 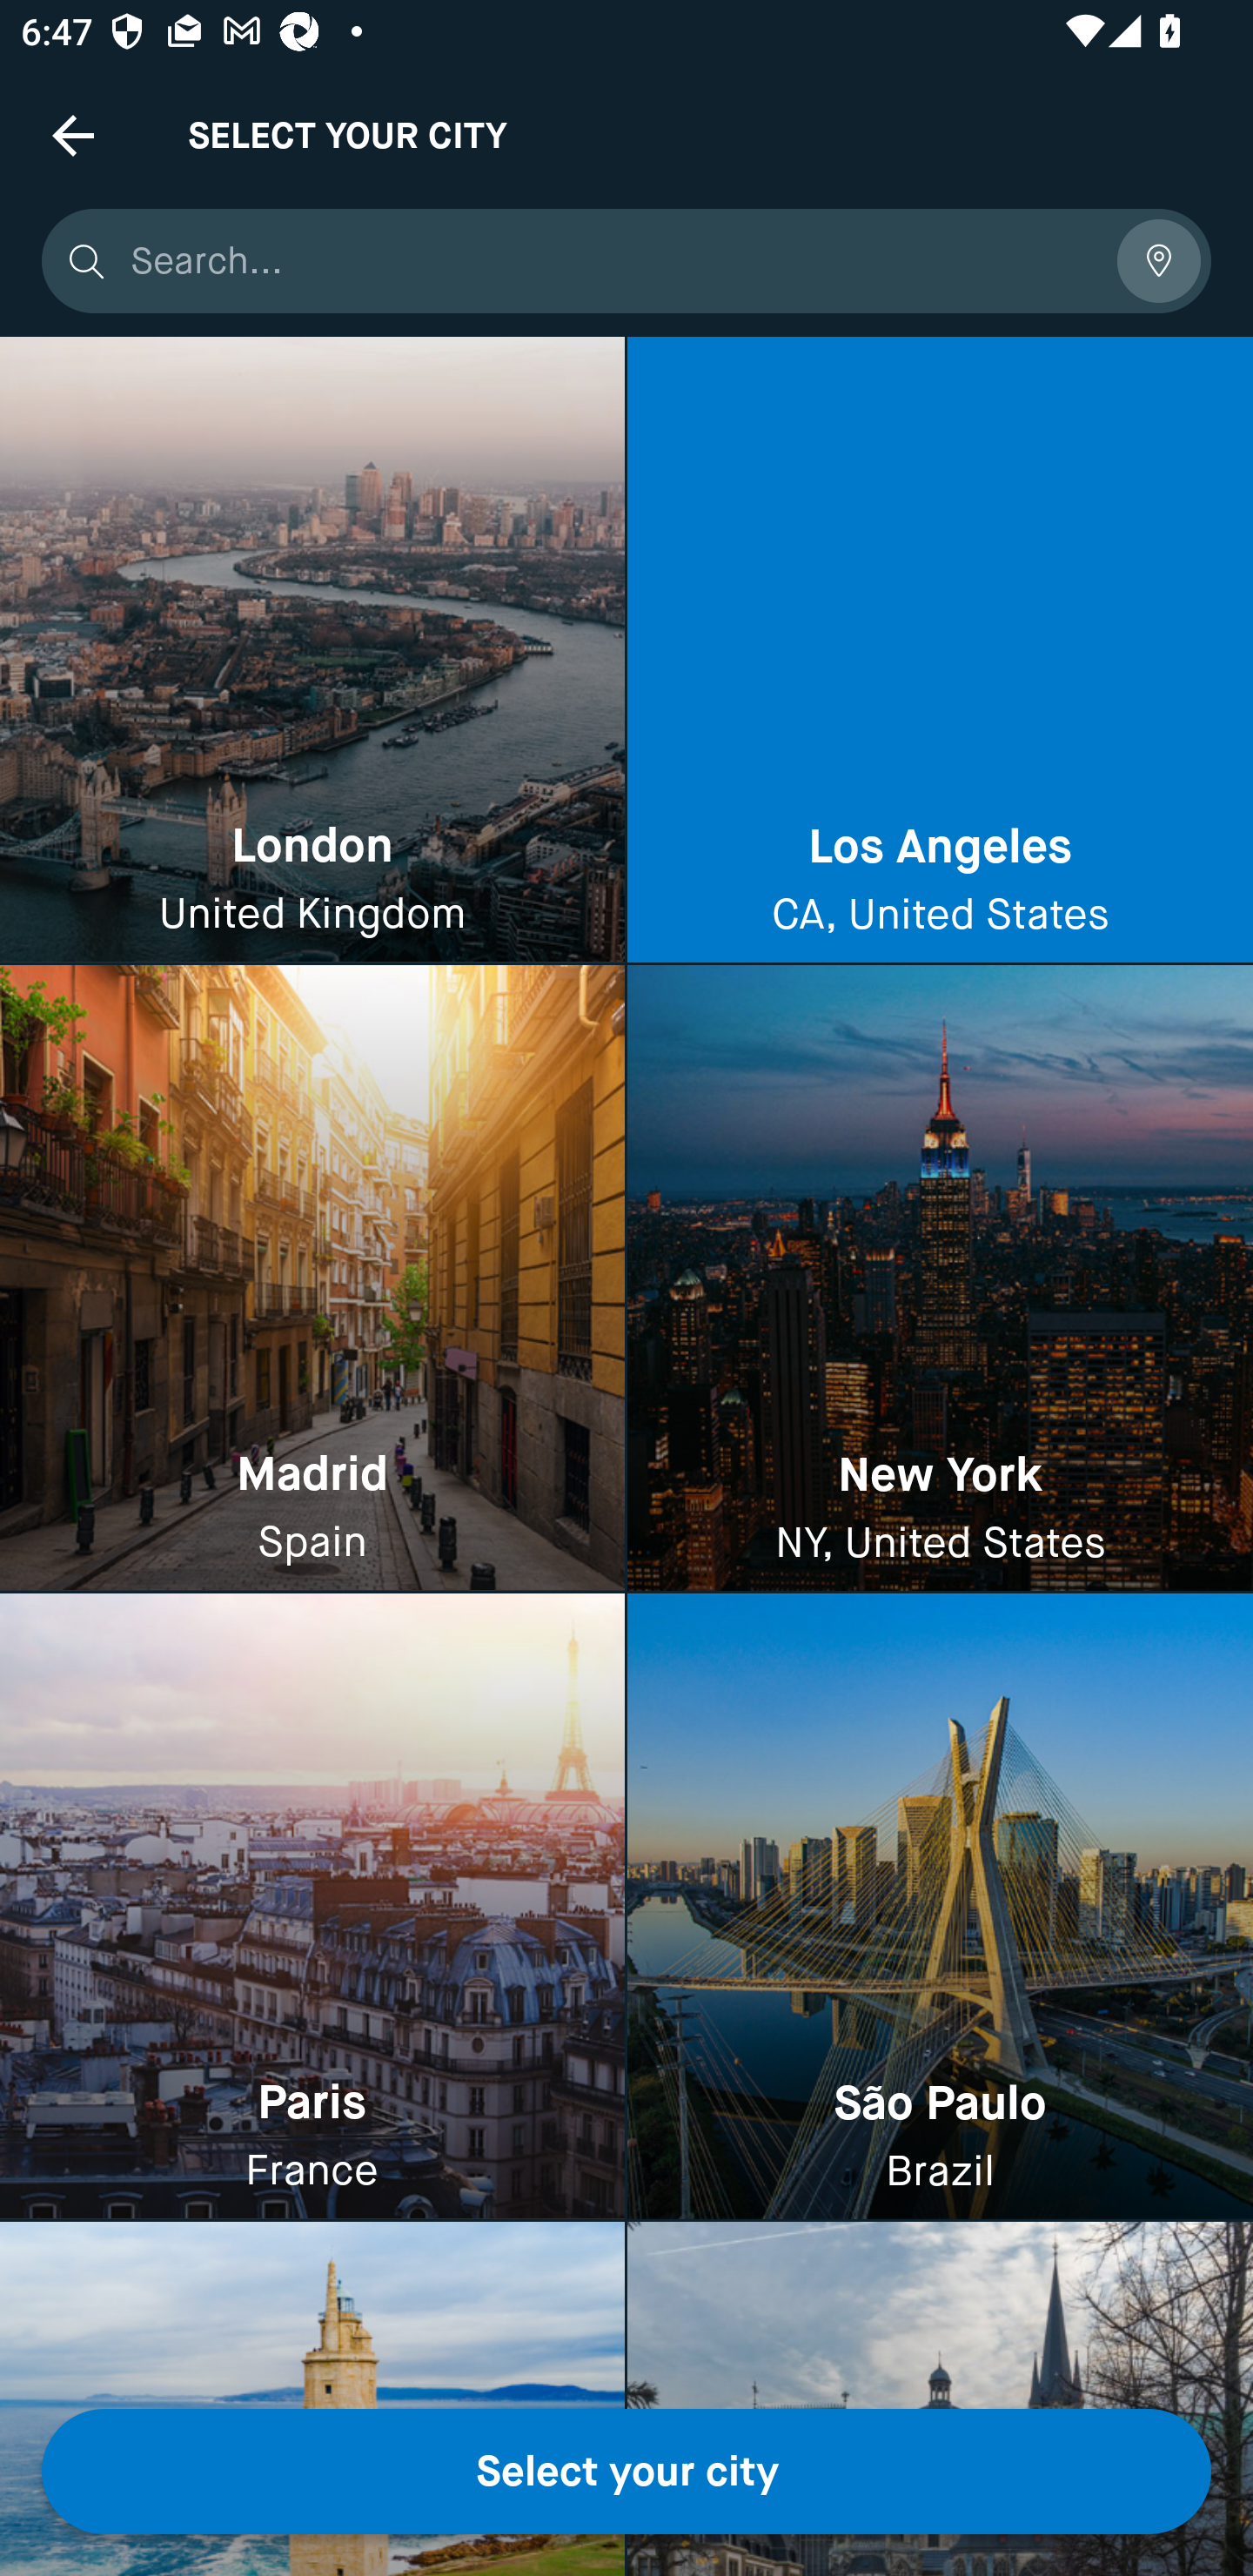 What do you see at coordinates (73, 135) in the screenshot?
I see `Navigate up` at bounding box center [73, 135].